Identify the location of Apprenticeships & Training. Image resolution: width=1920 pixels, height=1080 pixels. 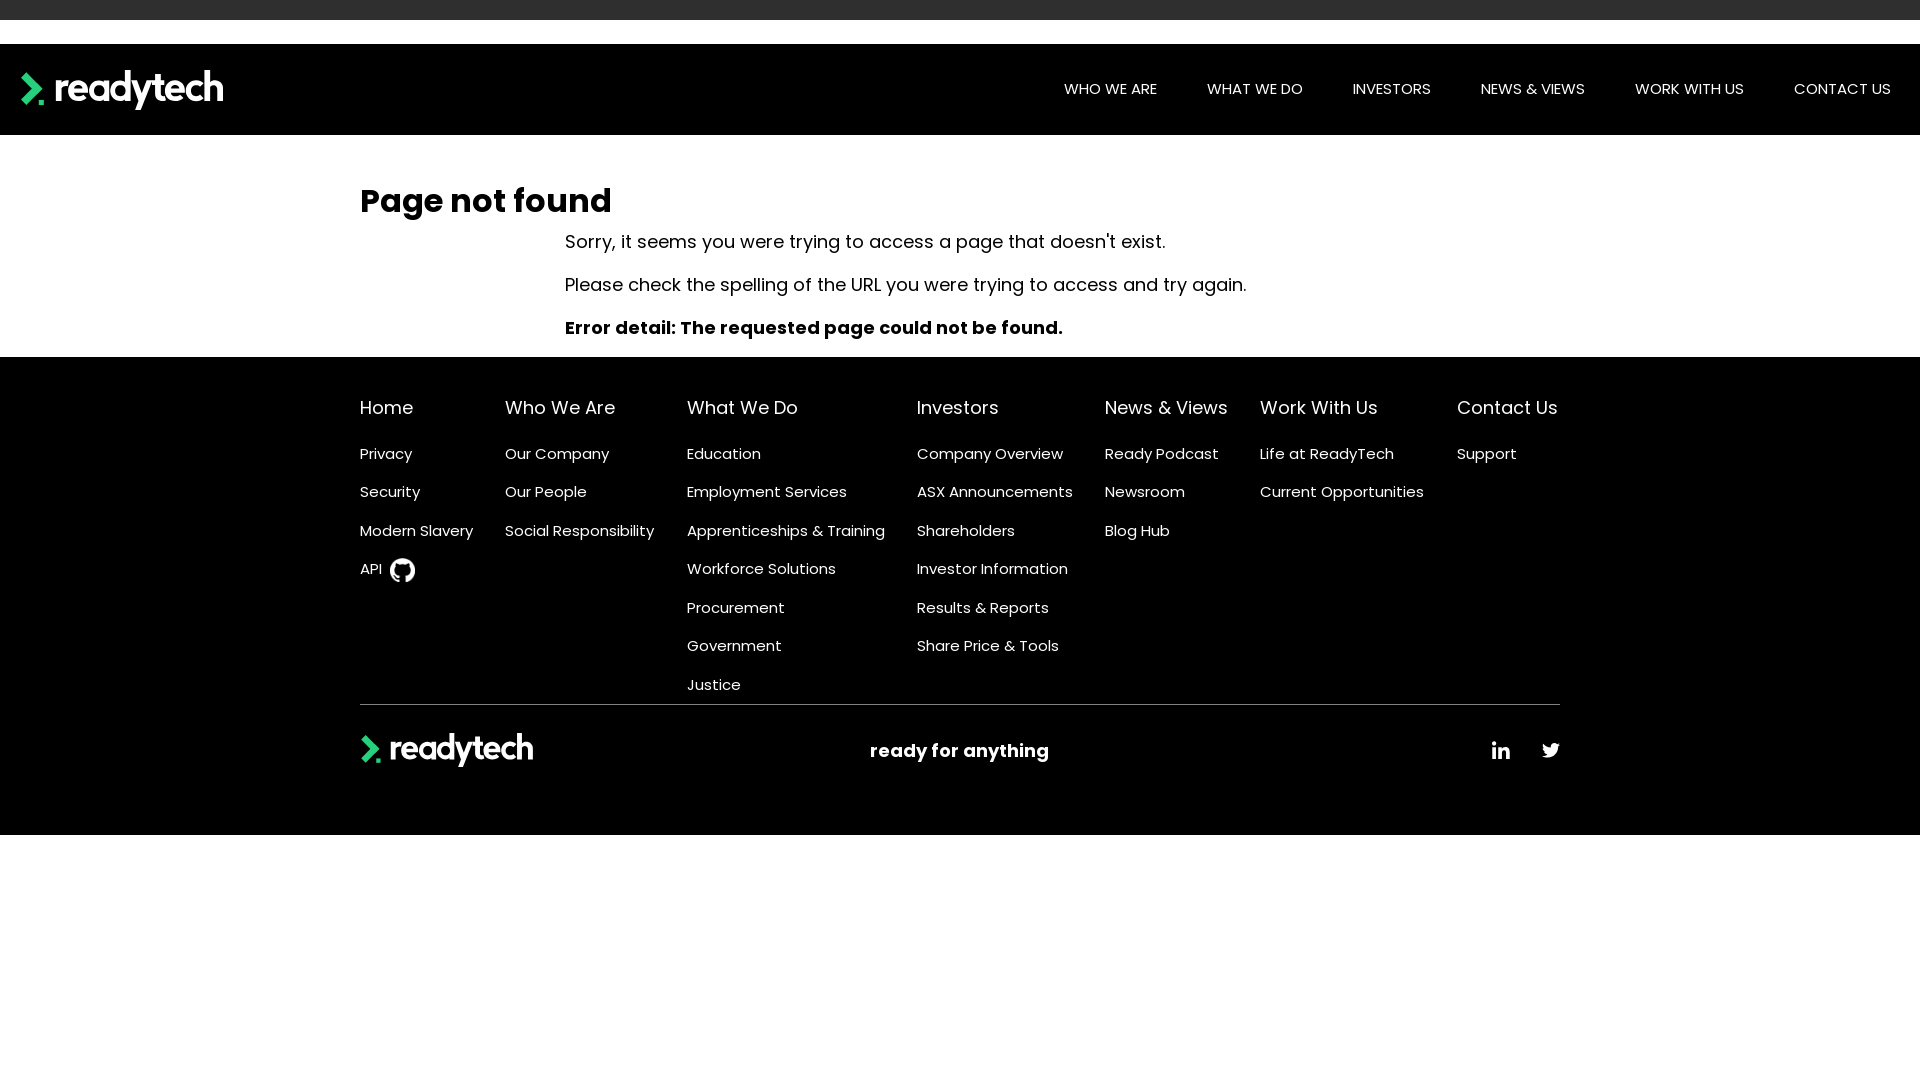
(786, 532).